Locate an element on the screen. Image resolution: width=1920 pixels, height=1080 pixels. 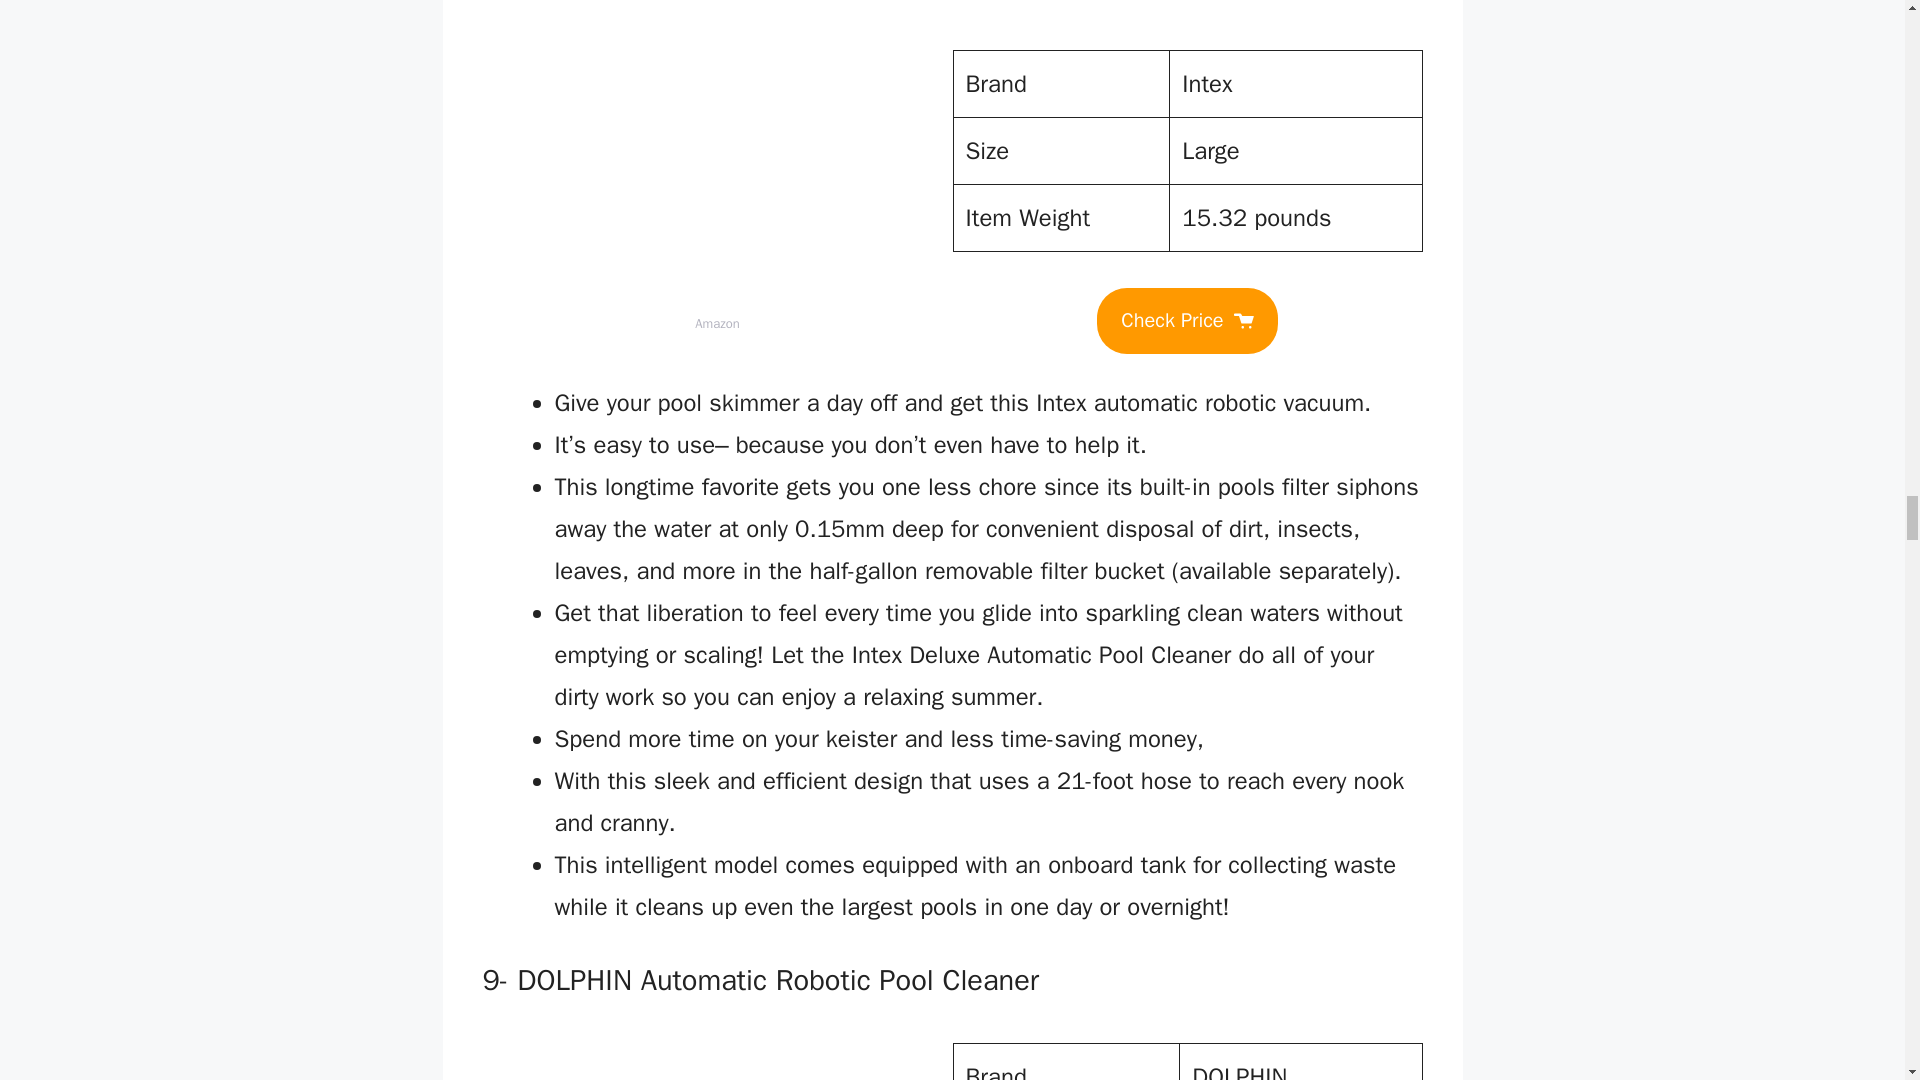
Check Price is located at coordinates (1186, 321).